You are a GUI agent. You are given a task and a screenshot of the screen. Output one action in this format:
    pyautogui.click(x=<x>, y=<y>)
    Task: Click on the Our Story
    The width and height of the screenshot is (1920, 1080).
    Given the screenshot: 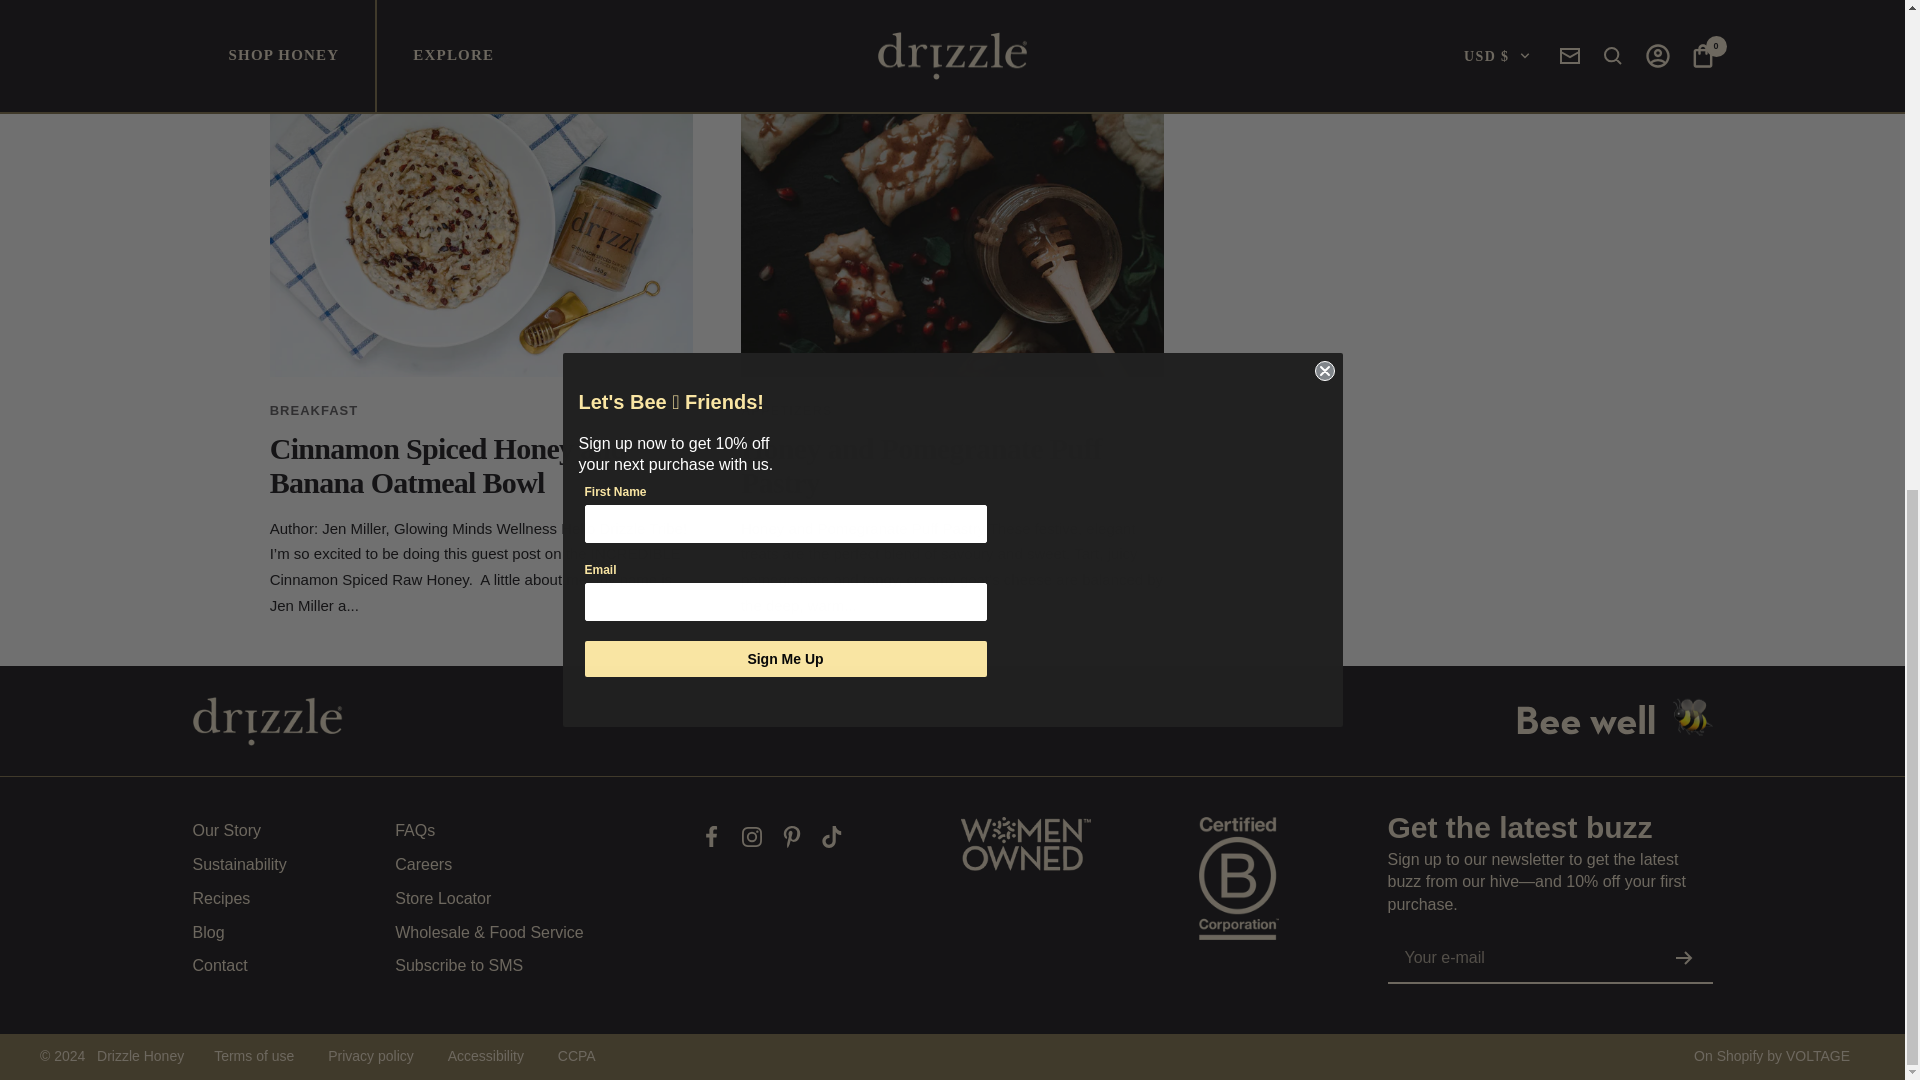 What is the action you would take?
    pyautogui.click(x=226, y=830)
    